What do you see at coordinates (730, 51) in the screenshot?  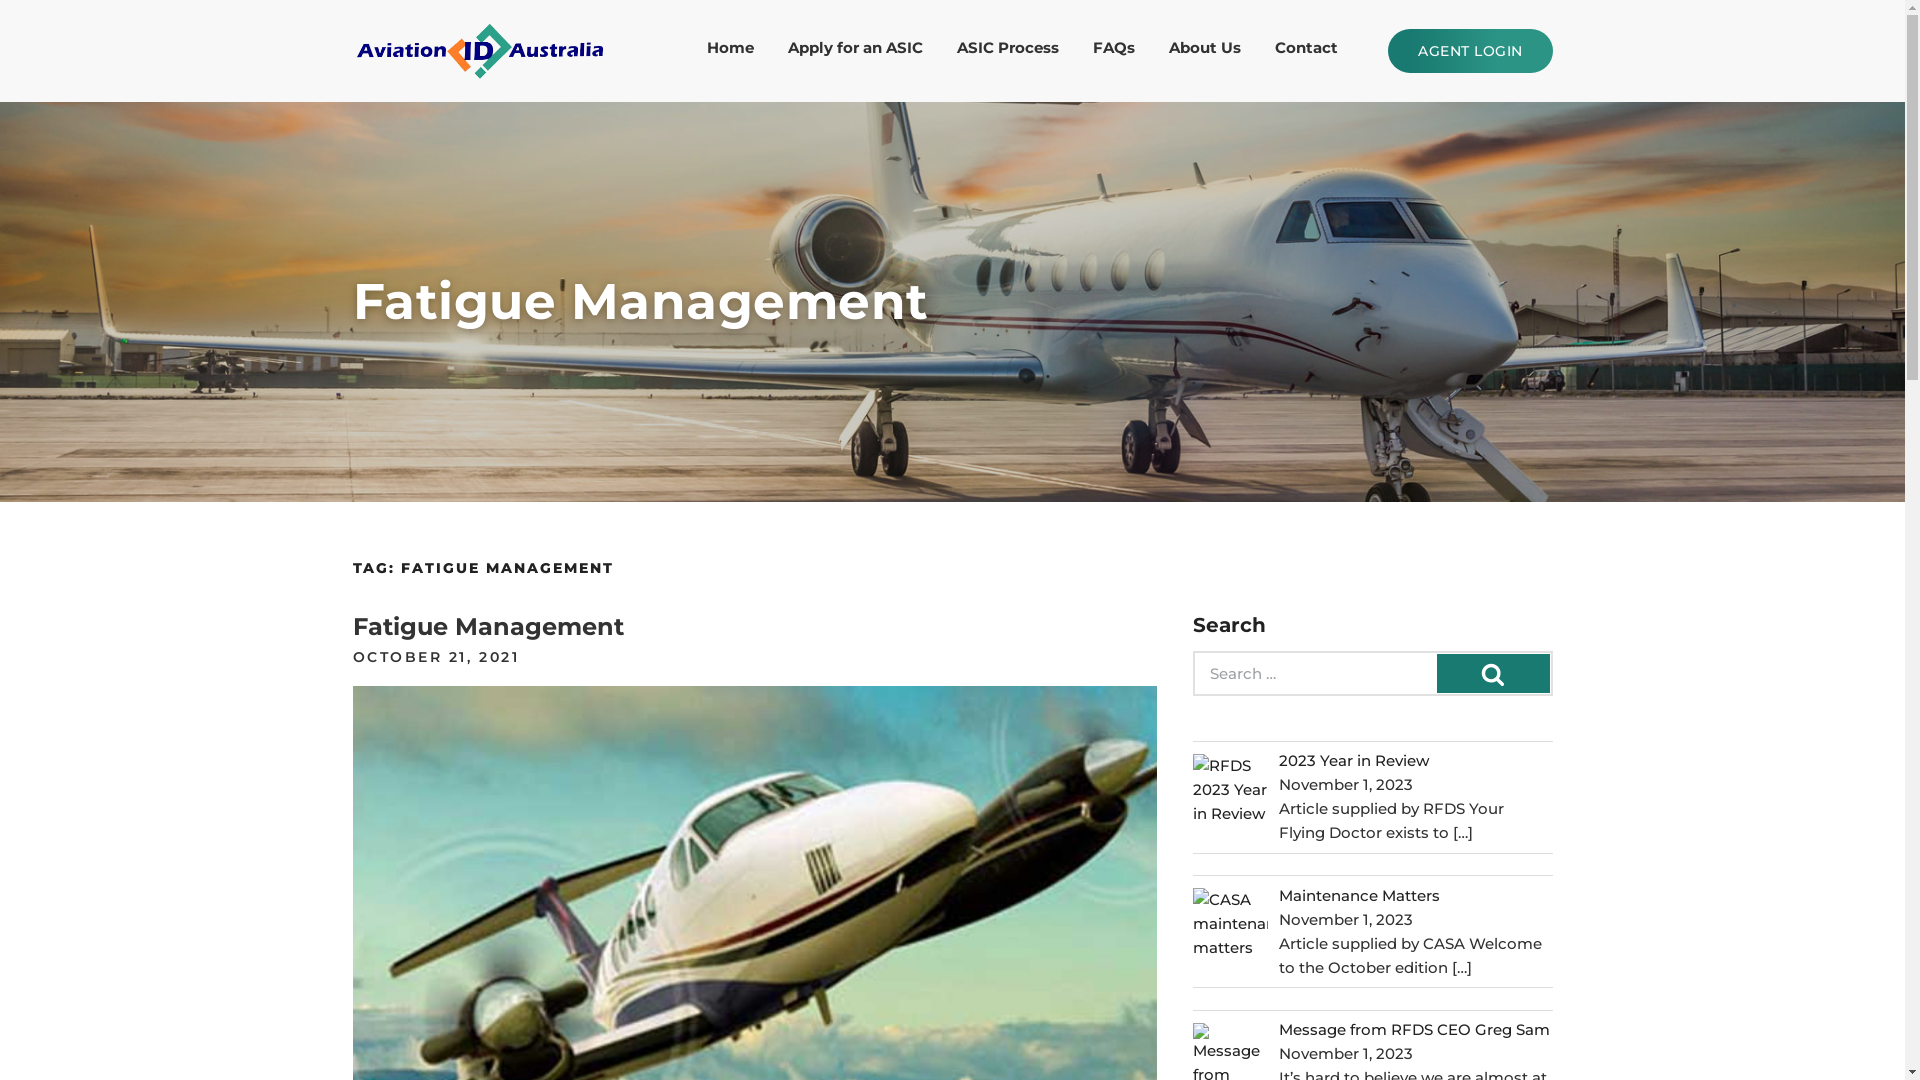 I see `Home` at bounding box center [730, 51].